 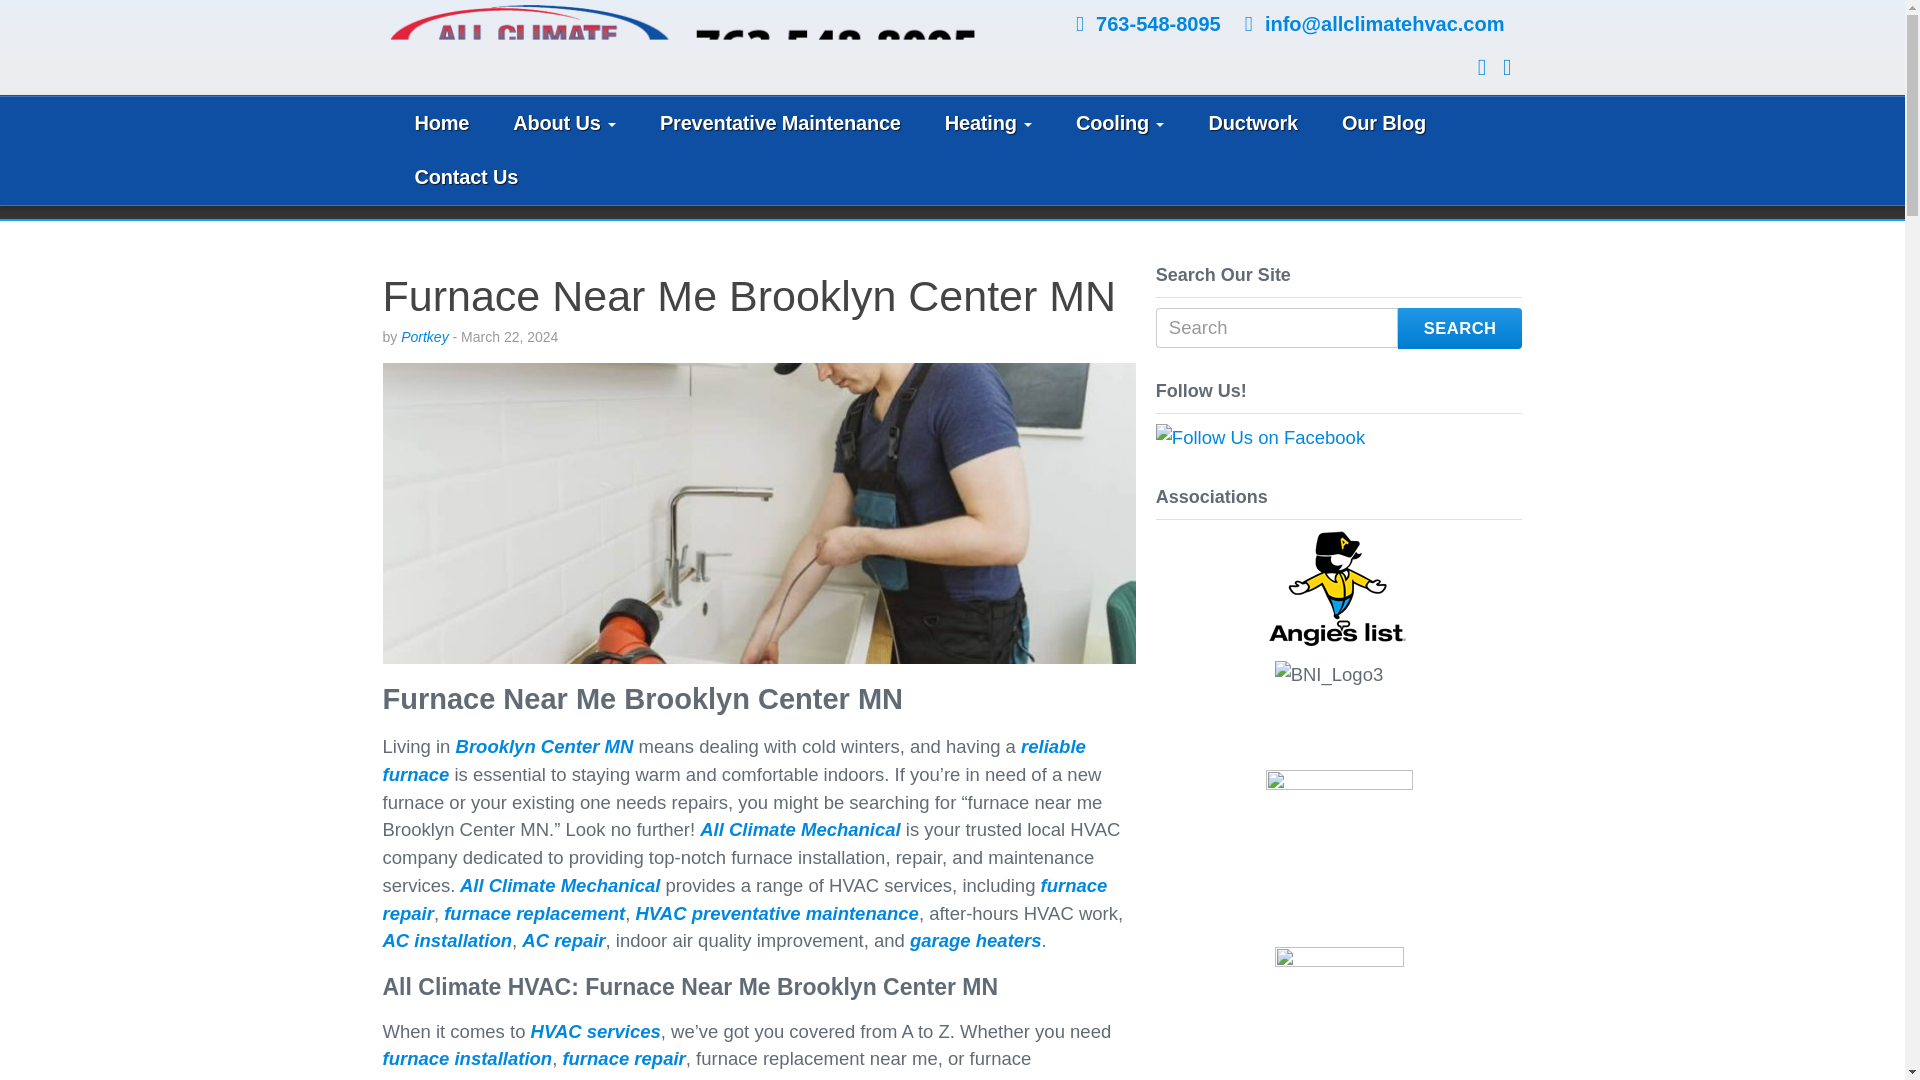 What do you see at coordinates (780, 124) in the screenshot?
I see `Preventative Maintenance` at bounding box center [780, 124].